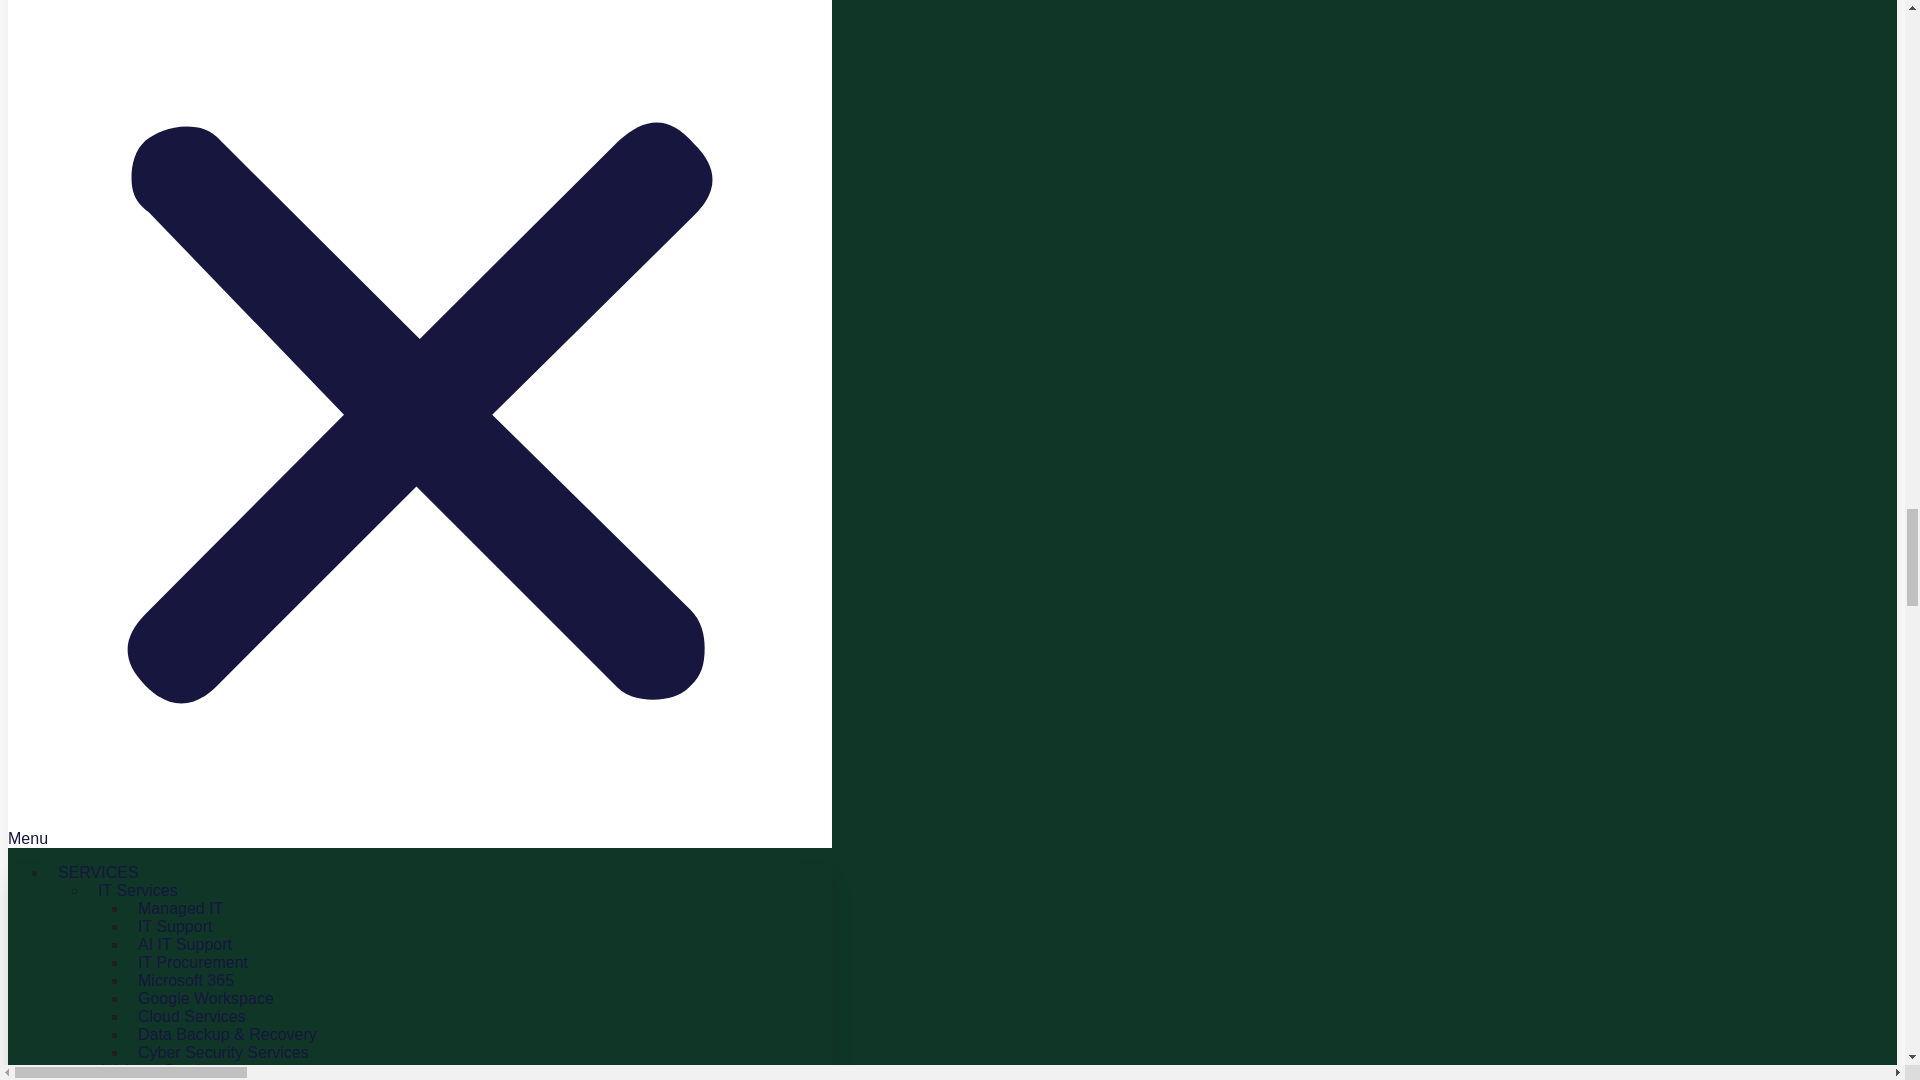  What do you see at coordinates (138, 890) in the screenshot?
I see `IT Services` at bounding box center [138, 890].